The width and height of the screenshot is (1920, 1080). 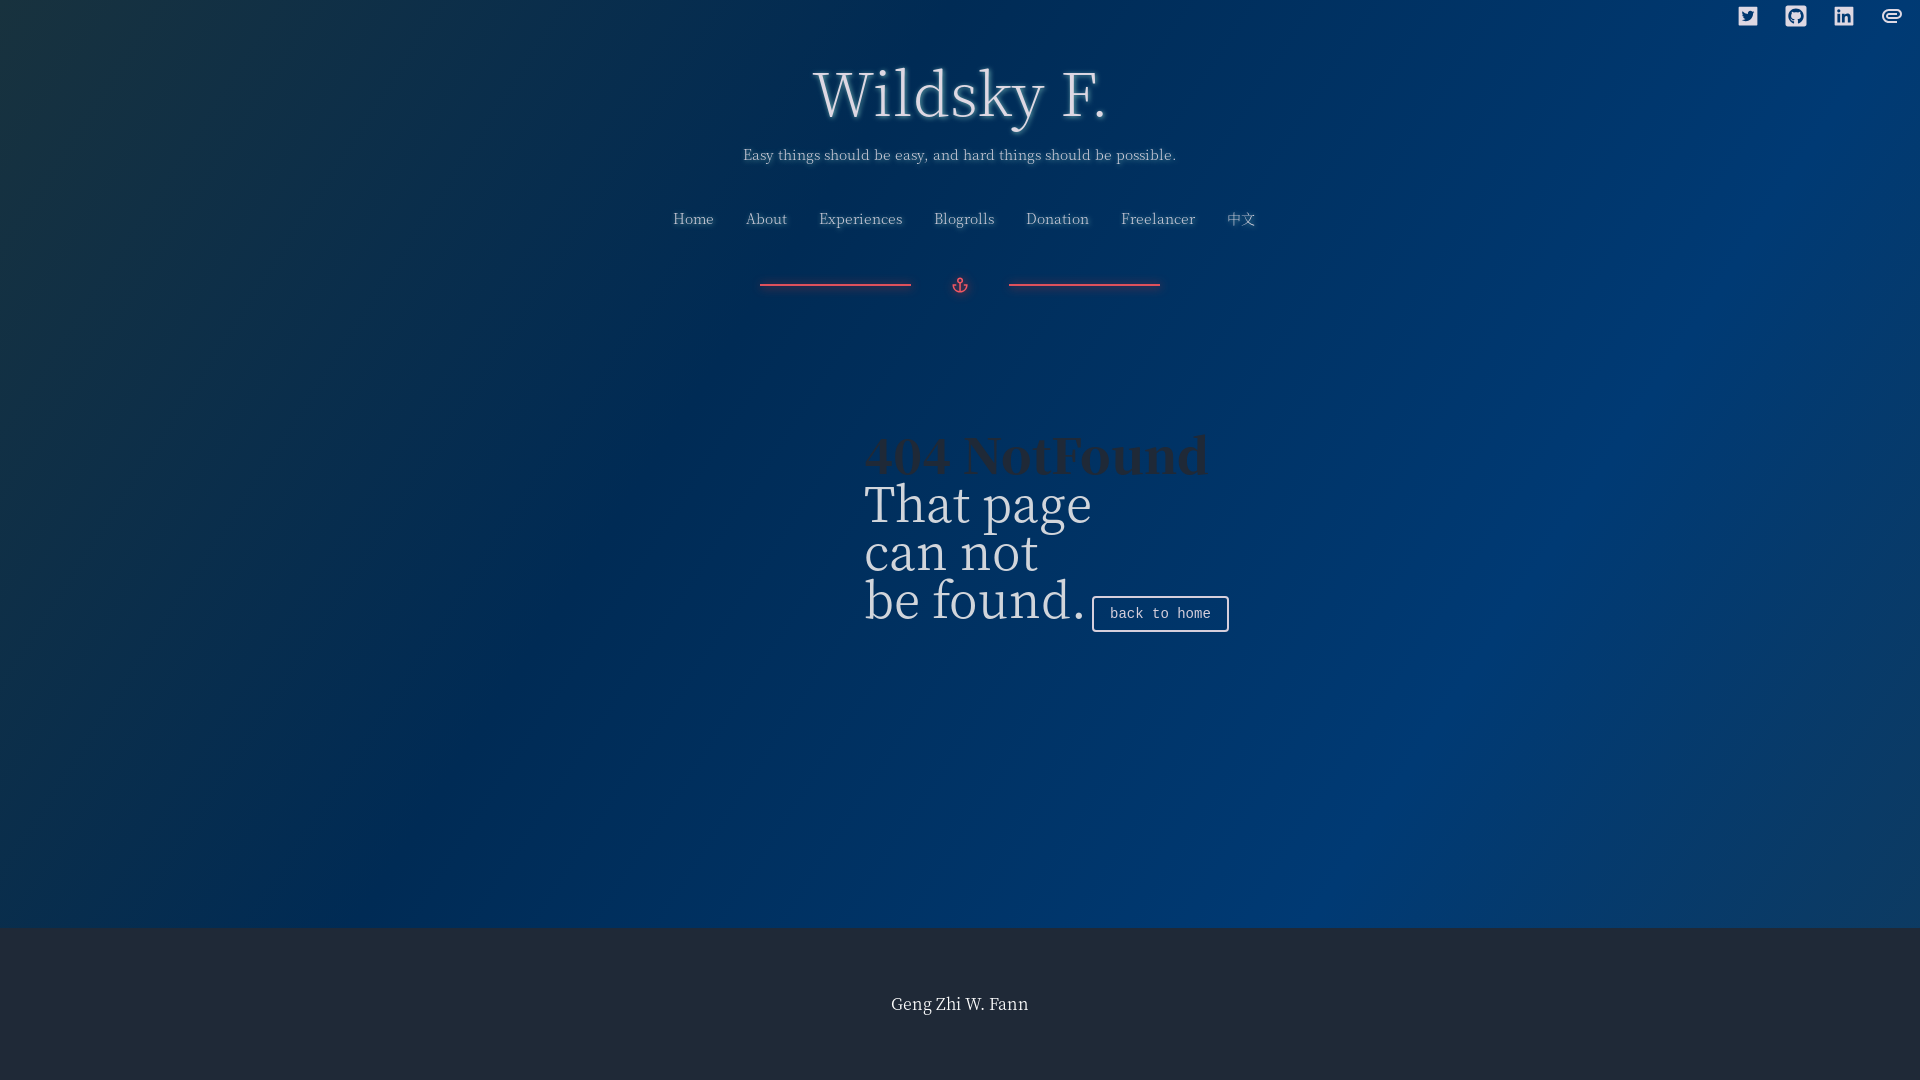 What do you see at coordinates (860, 218) in the screenshot?
I see `Experiences` at bounding box center [860, 218].